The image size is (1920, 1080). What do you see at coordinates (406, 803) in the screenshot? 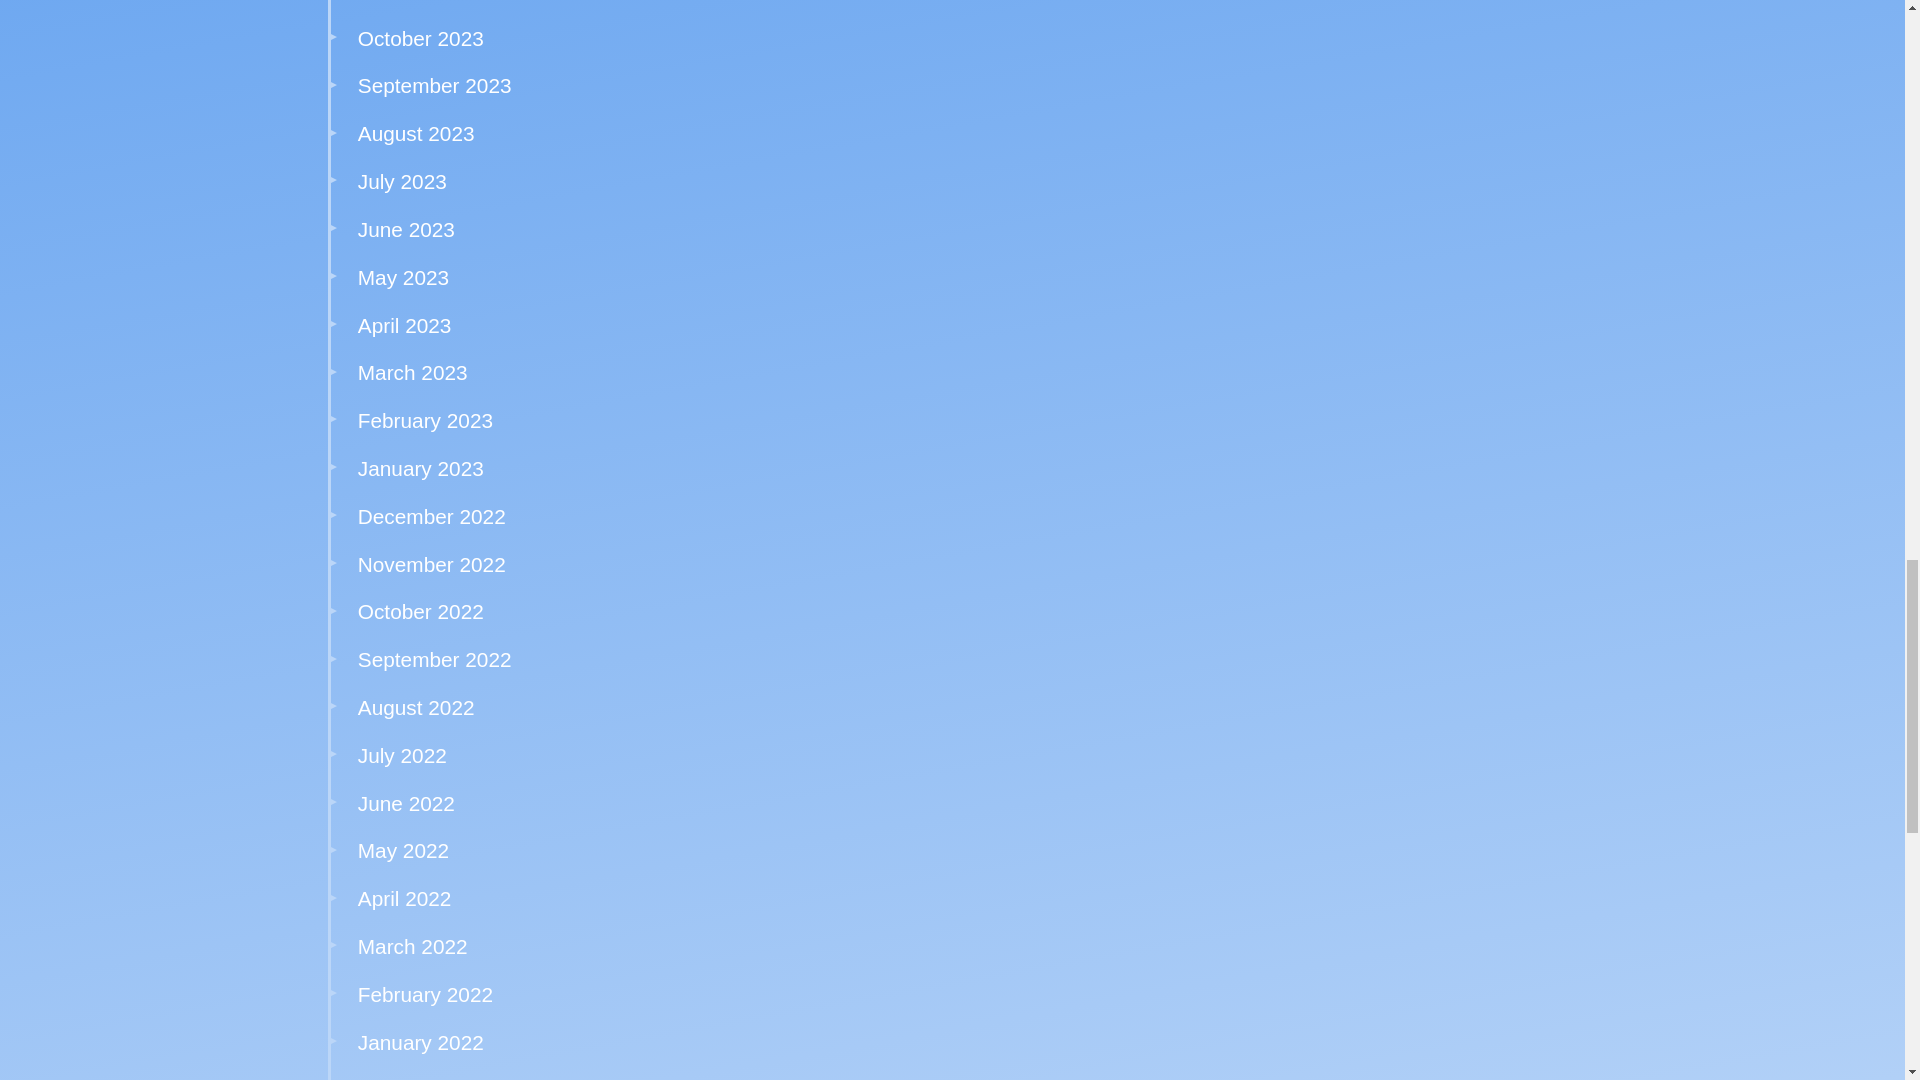
I see `June 2022` at bounding box center [406, 803].